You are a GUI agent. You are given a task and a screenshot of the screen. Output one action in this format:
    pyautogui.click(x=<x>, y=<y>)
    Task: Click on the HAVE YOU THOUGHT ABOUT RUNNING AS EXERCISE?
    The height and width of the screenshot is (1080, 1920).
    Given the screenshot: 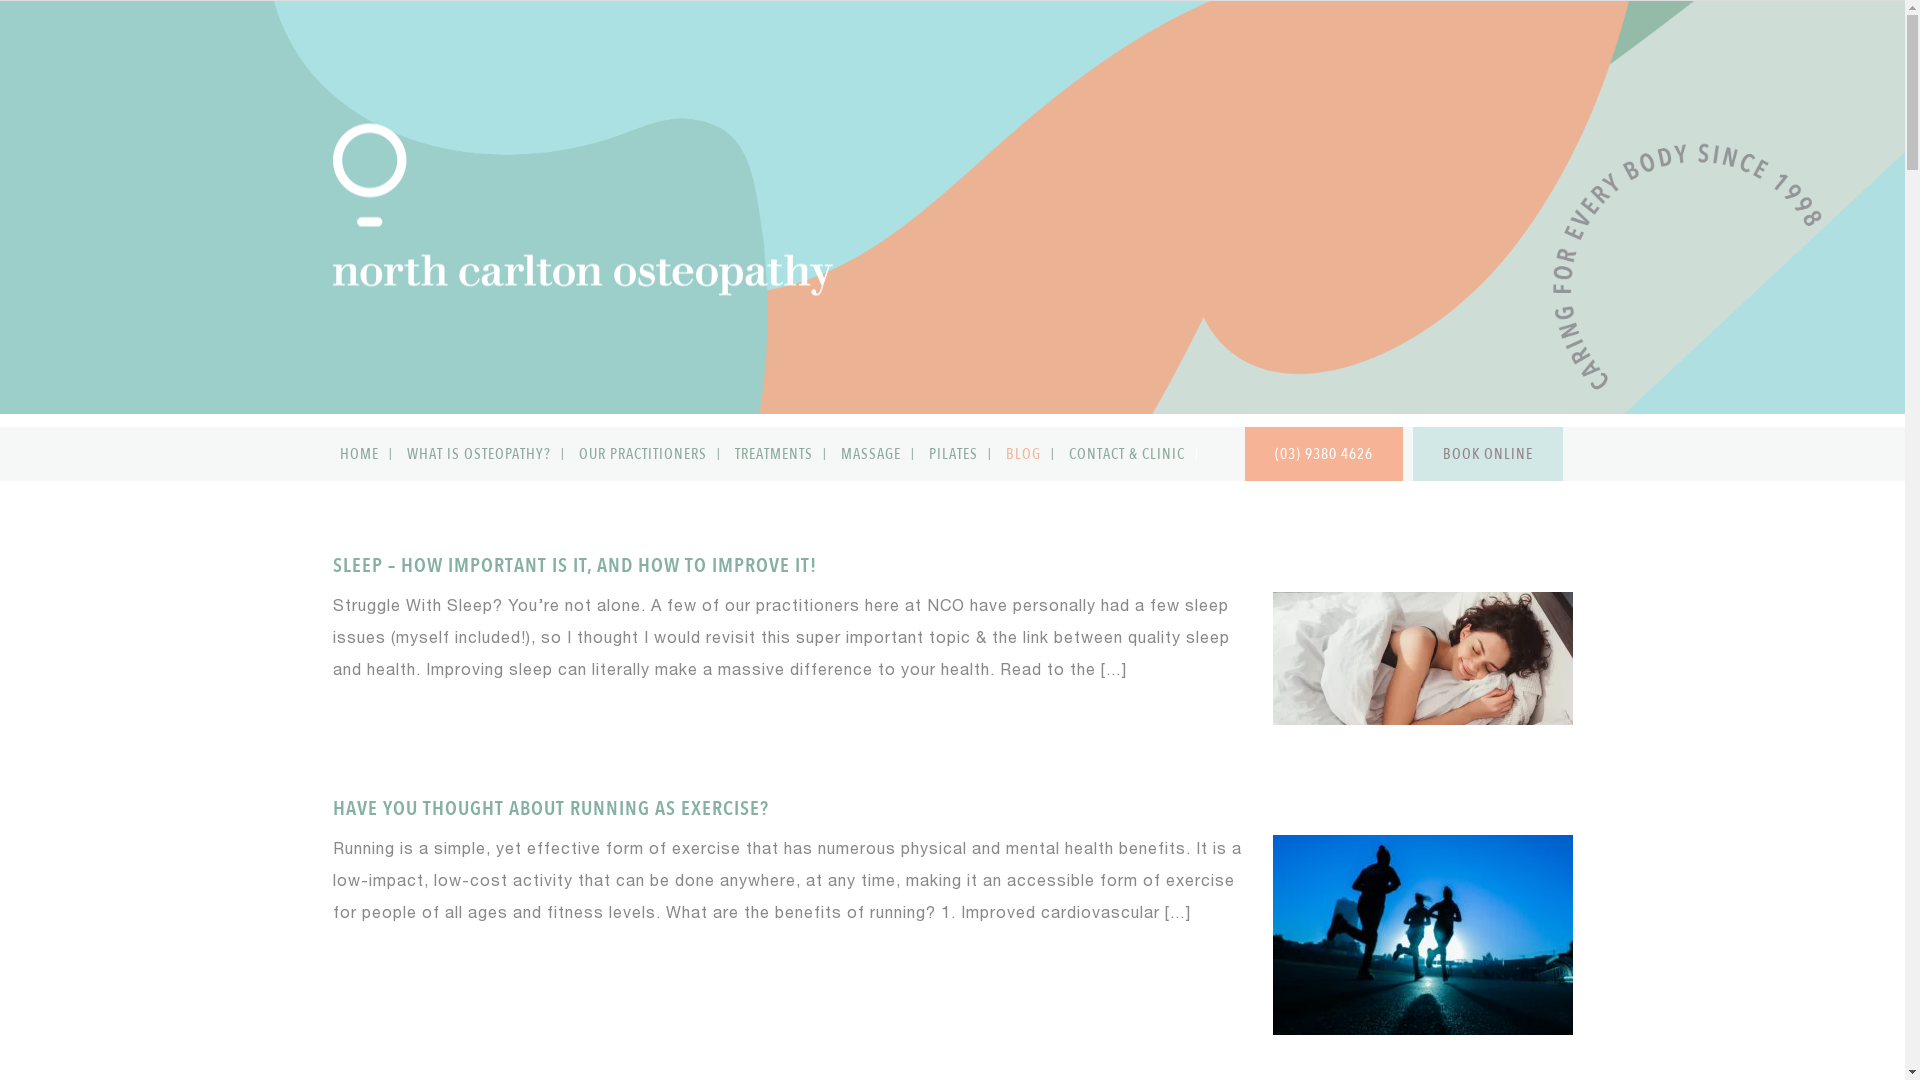 What is the action you would take?
    pyautogui.click(x=550, y=808)
    